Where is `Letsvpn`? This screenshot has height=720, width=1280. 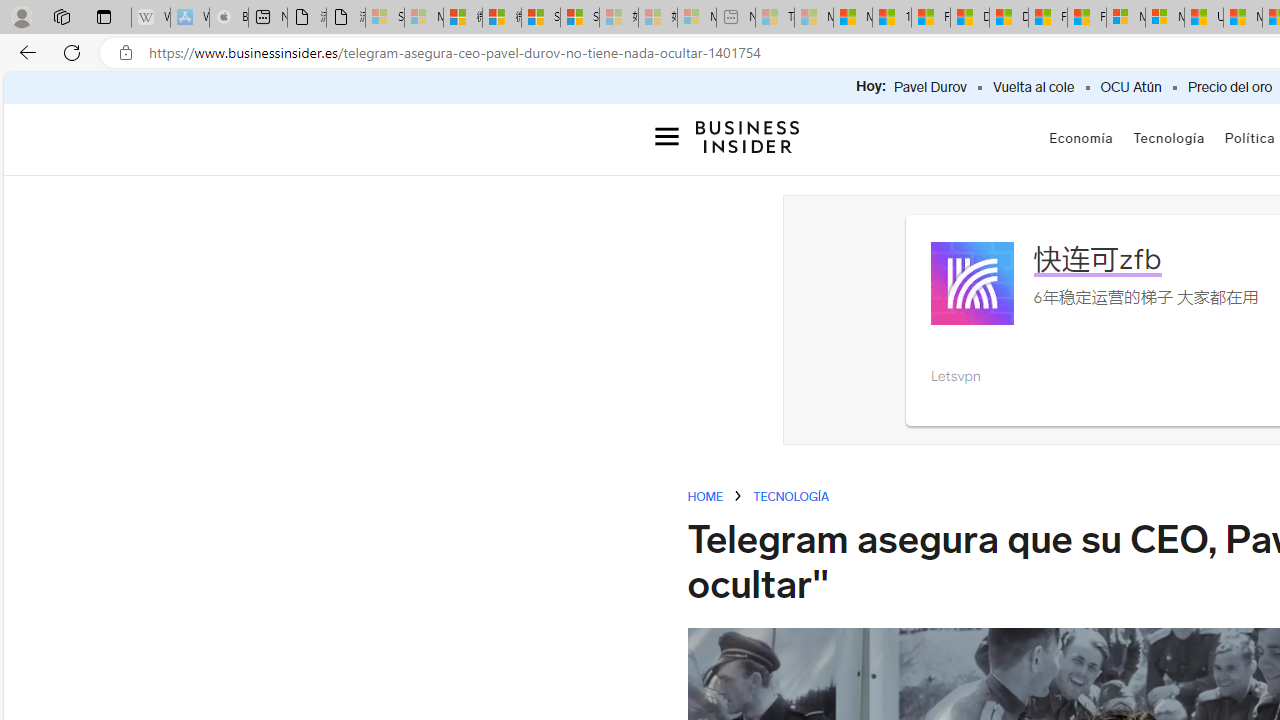 Letsvpn is located at coordinates (955, 376).